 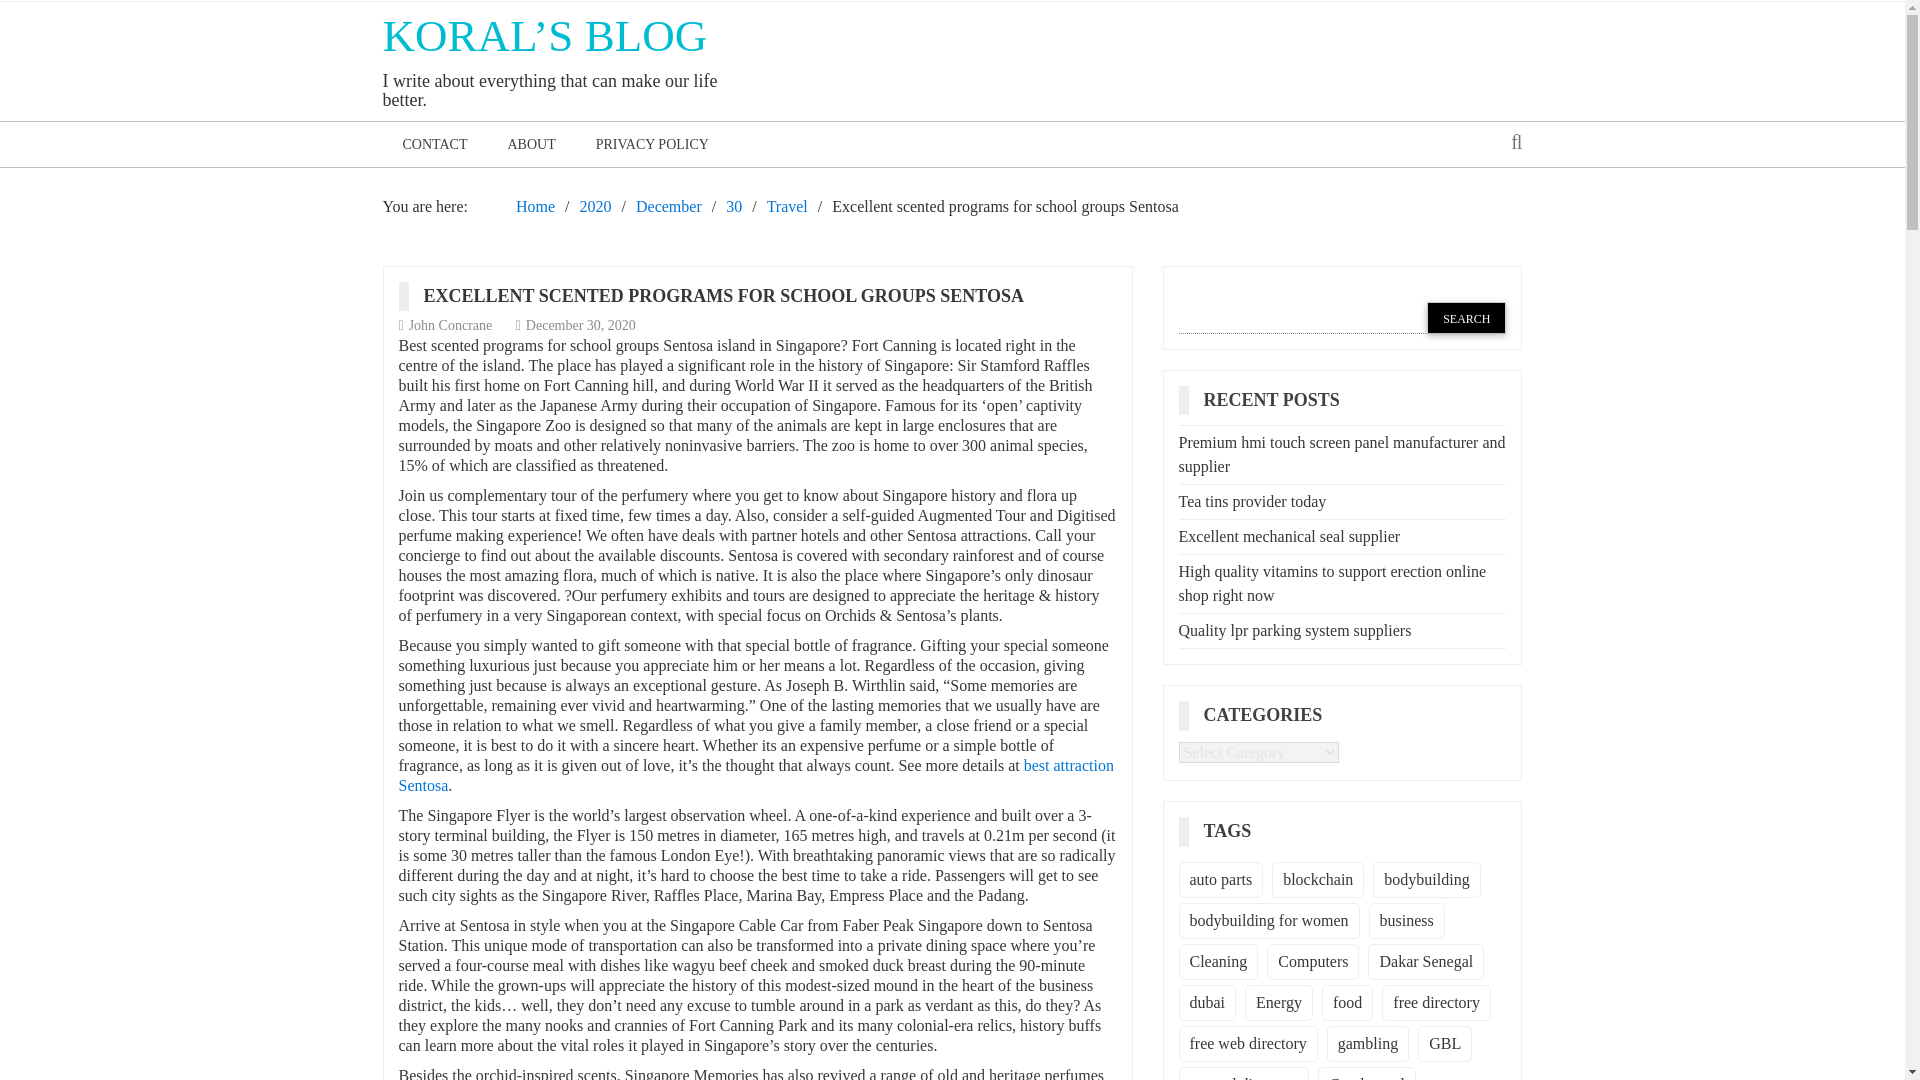 I want to click on food, so click(x=1347, y=1002).